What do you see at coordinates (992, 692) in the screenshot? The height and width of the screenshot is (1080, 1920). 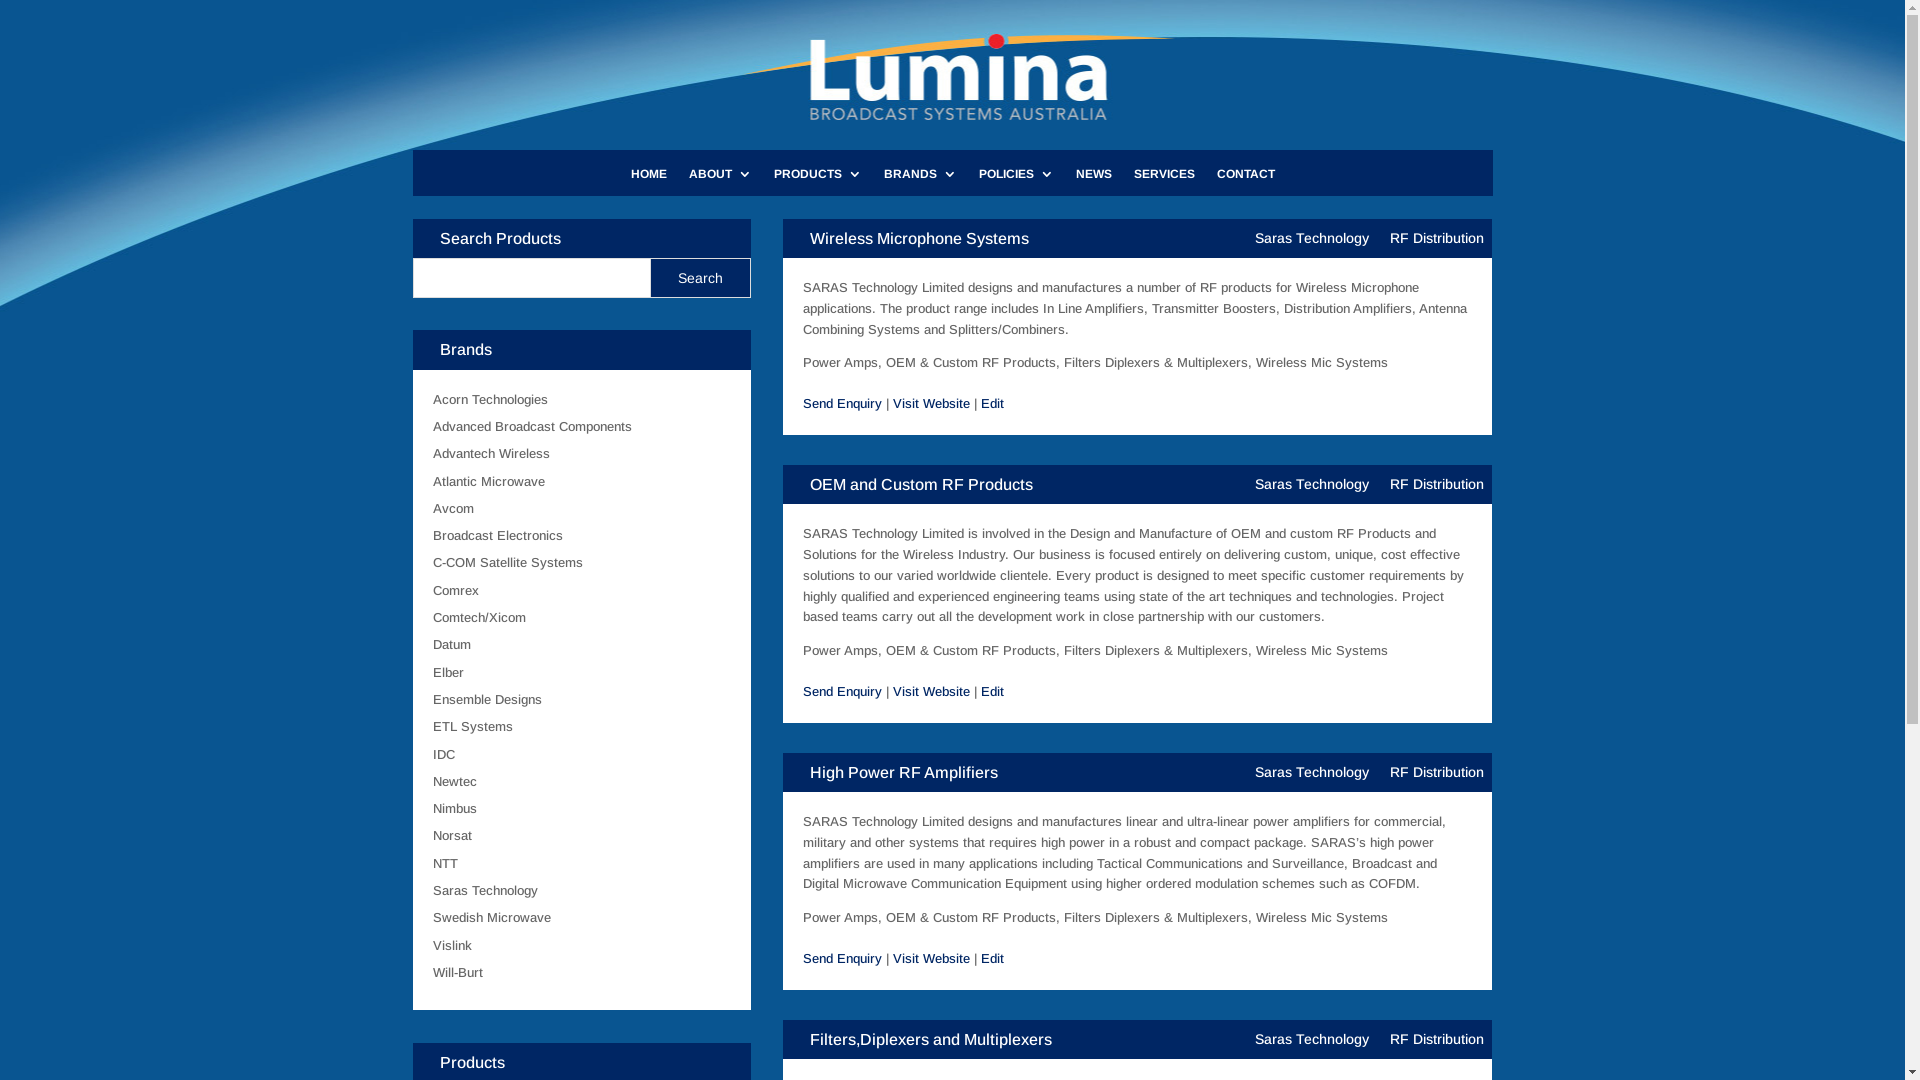 I see `Edit` at bounding box center [992, 692].